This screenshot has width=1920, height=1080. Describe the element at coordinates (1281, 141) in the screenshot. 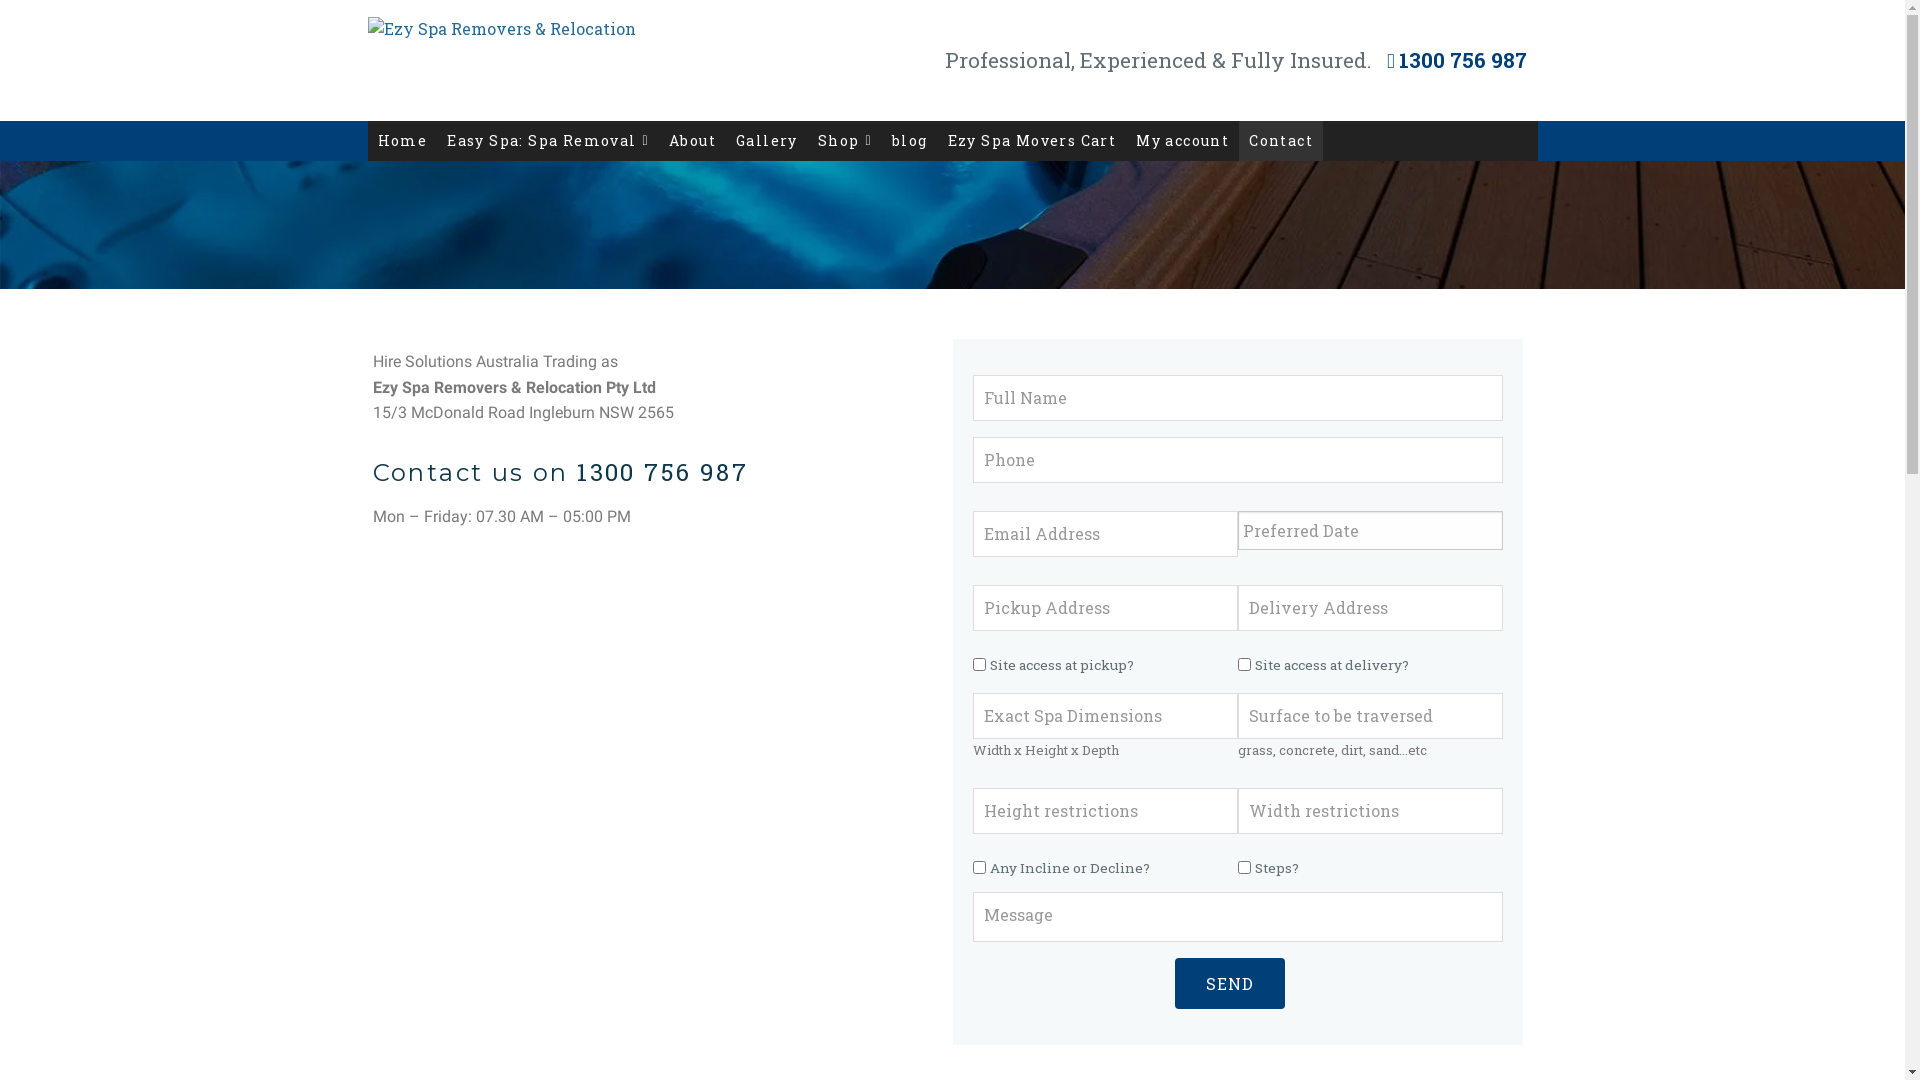

I see `Contact` at that location.